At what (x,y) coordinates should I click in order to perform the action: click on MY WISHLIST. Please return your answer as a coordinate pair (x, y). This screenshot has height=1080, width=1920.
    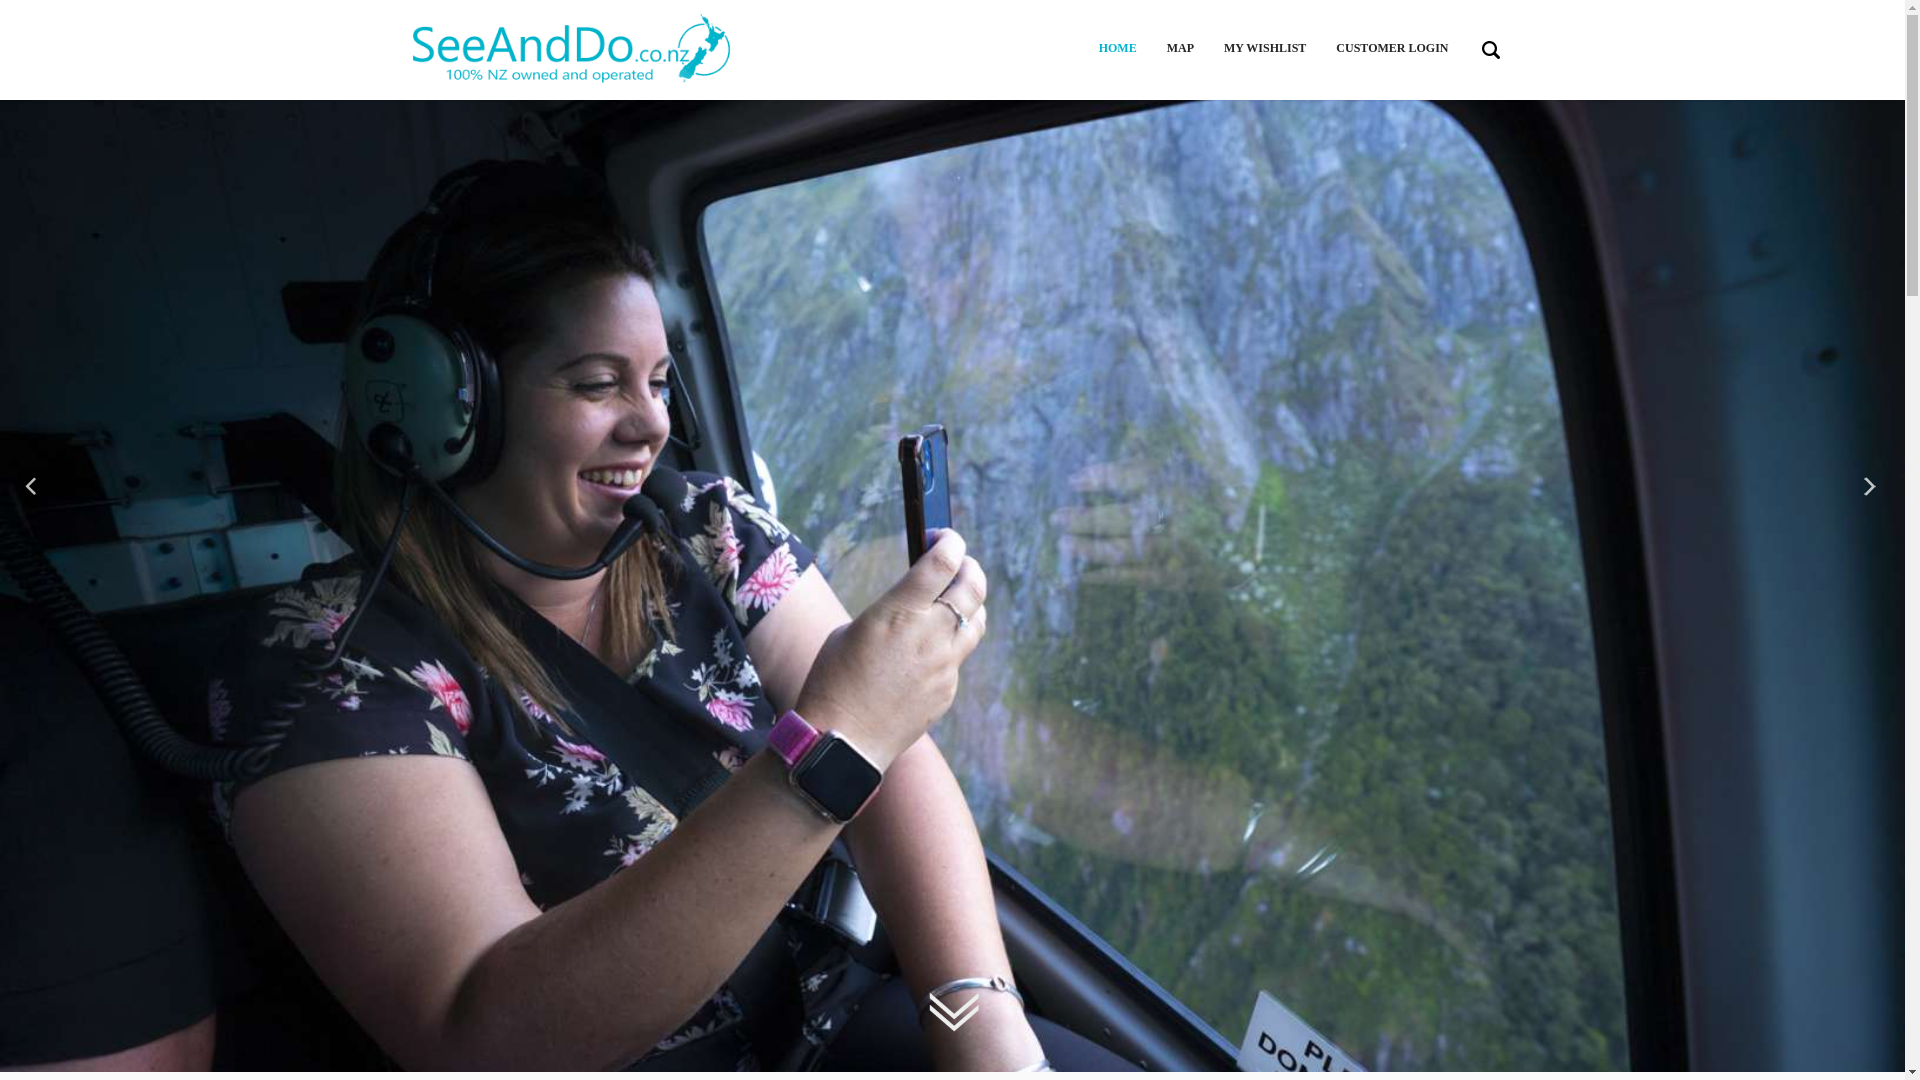
    Looking at the image, I should click on (1264, 48).